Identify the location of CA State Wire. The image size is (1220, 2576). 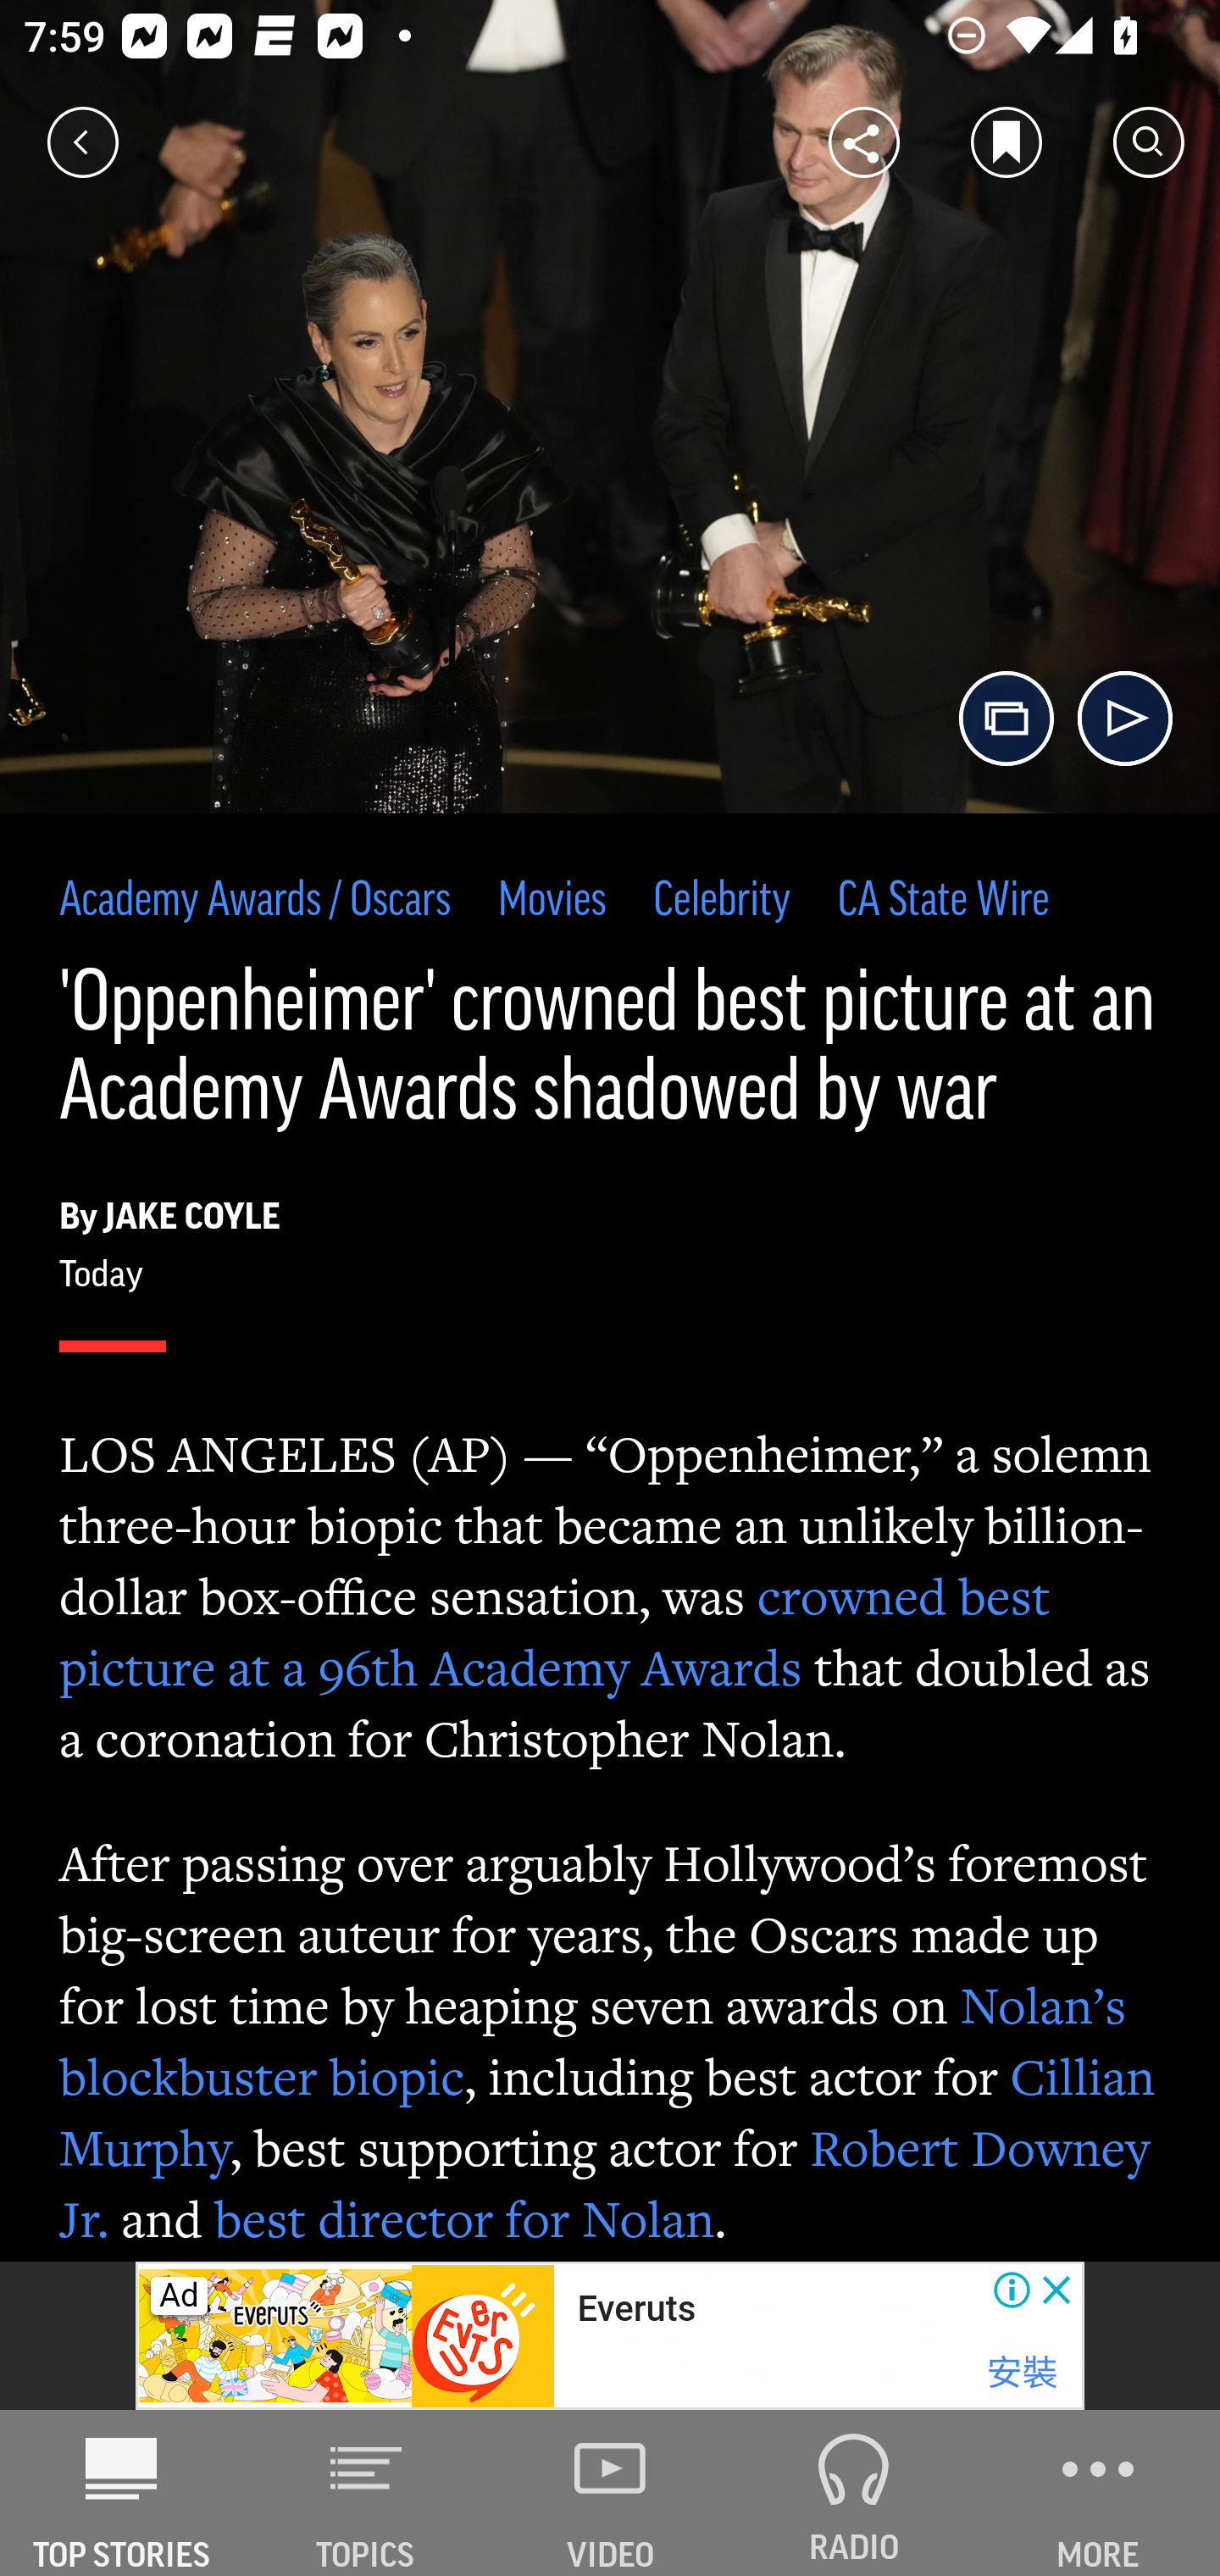
(944, 902).